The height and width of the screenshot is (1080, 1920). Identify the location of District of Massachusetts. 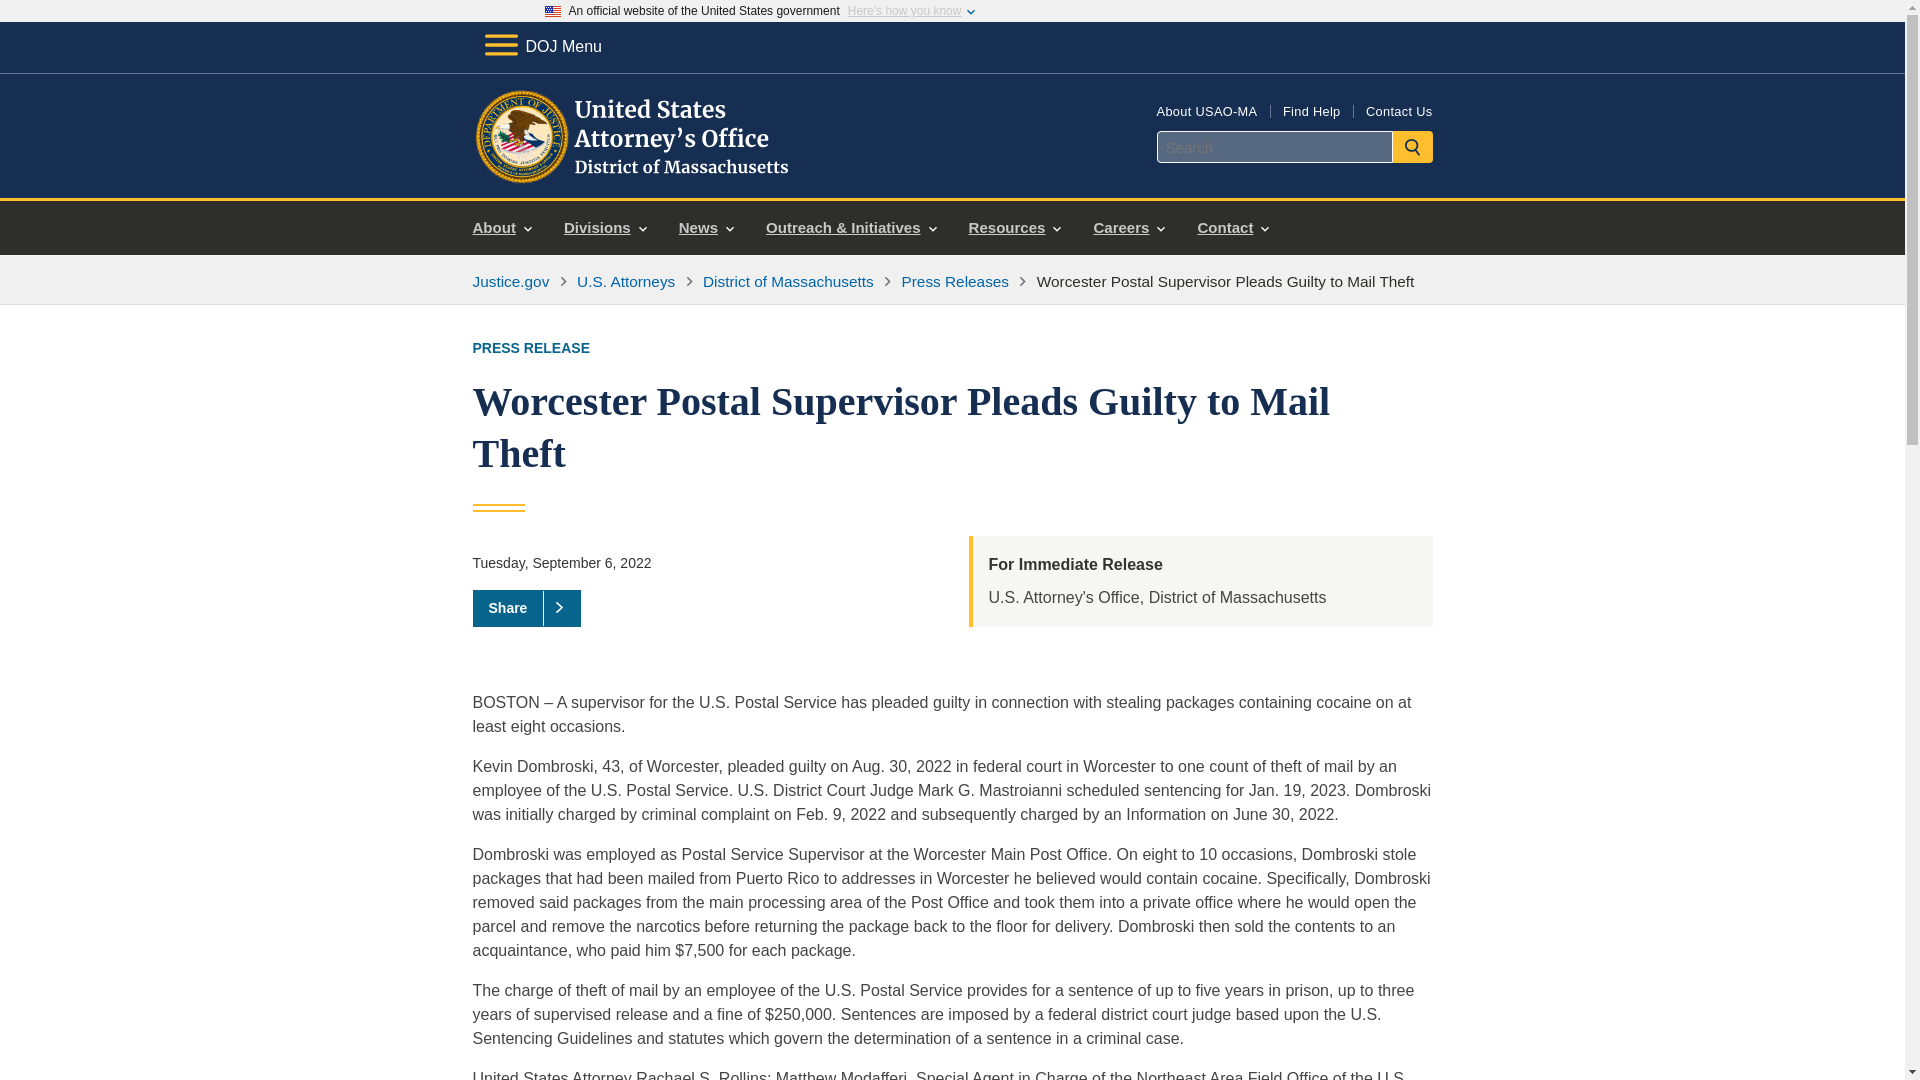
(788, 282).